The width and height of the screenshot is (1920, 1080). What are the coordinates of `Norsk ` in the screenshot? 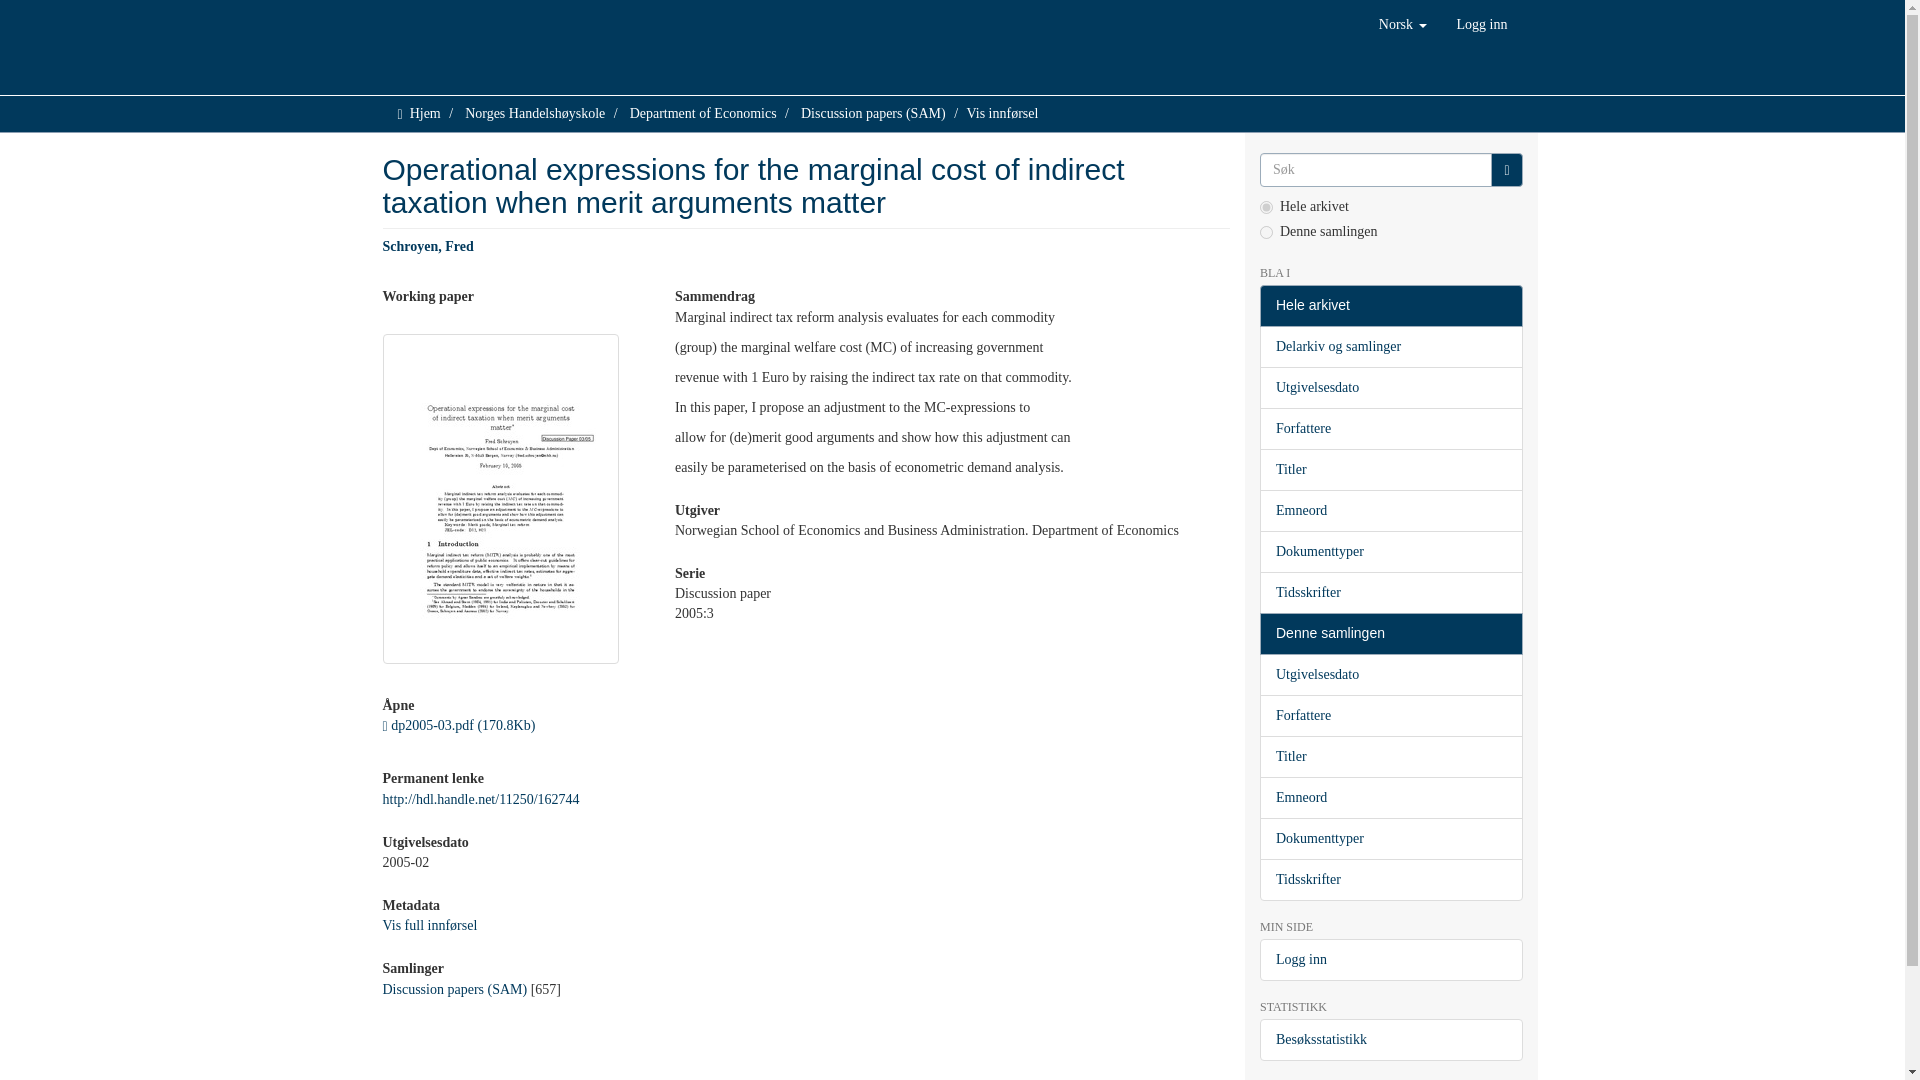 It's located at (1402, 24).